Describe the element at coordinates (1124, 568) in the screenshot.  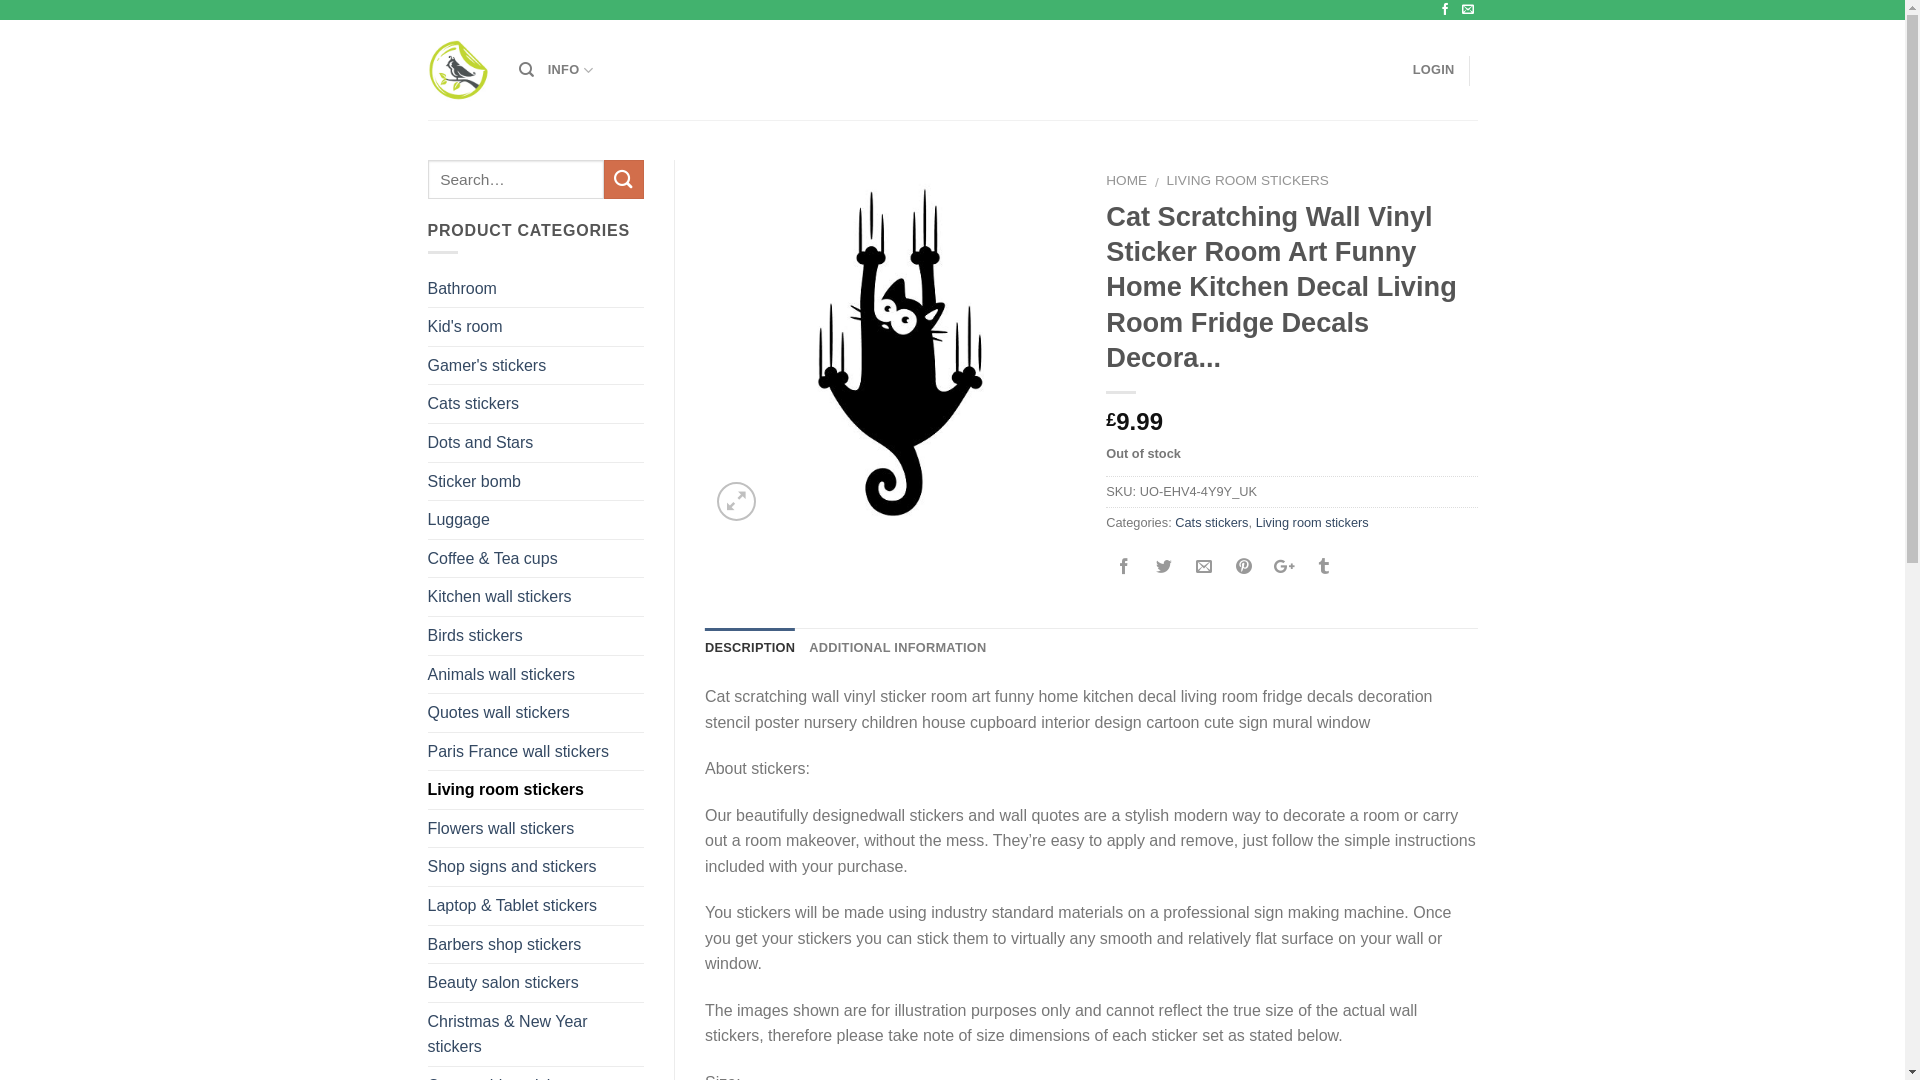
I see `Share on Facebook` at that location.